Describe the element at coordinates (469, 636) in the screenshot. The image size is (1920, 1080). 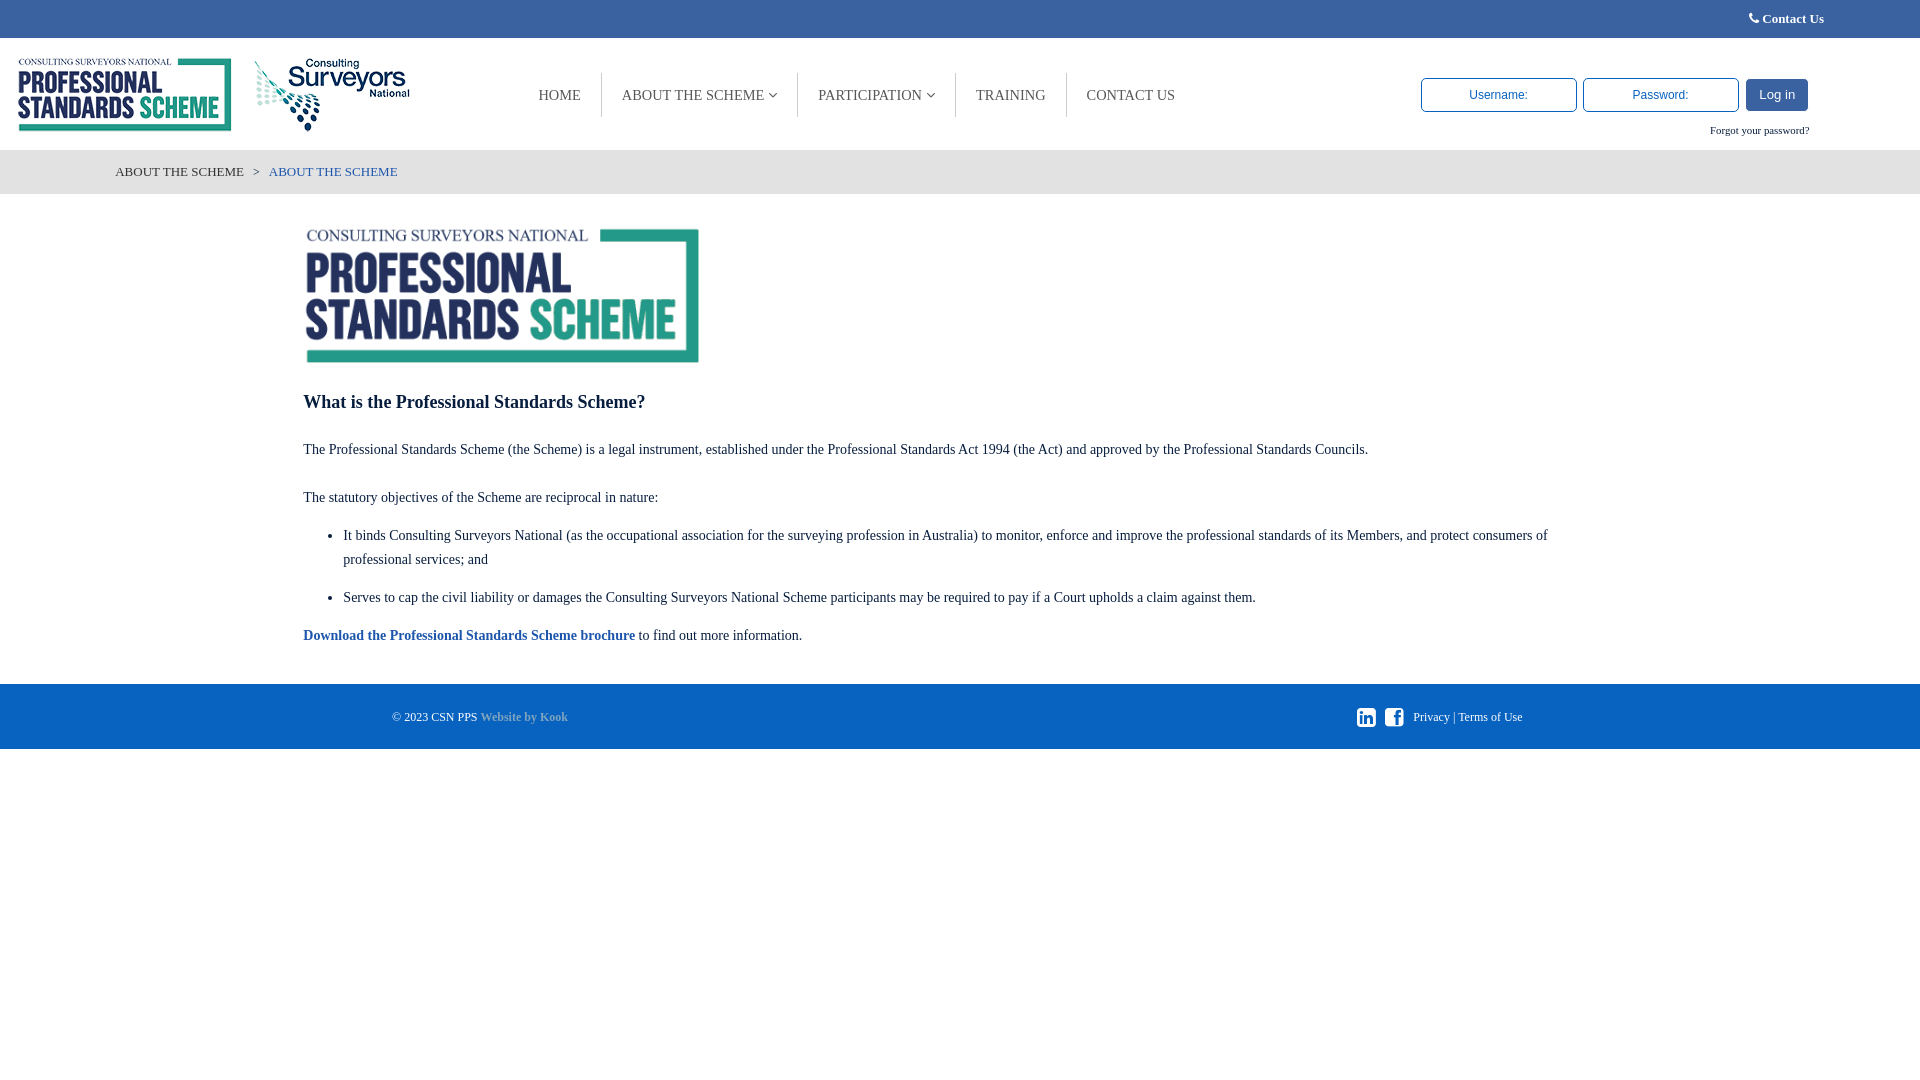
I see `Download the Professional Standards Scheme brochure` at that location.